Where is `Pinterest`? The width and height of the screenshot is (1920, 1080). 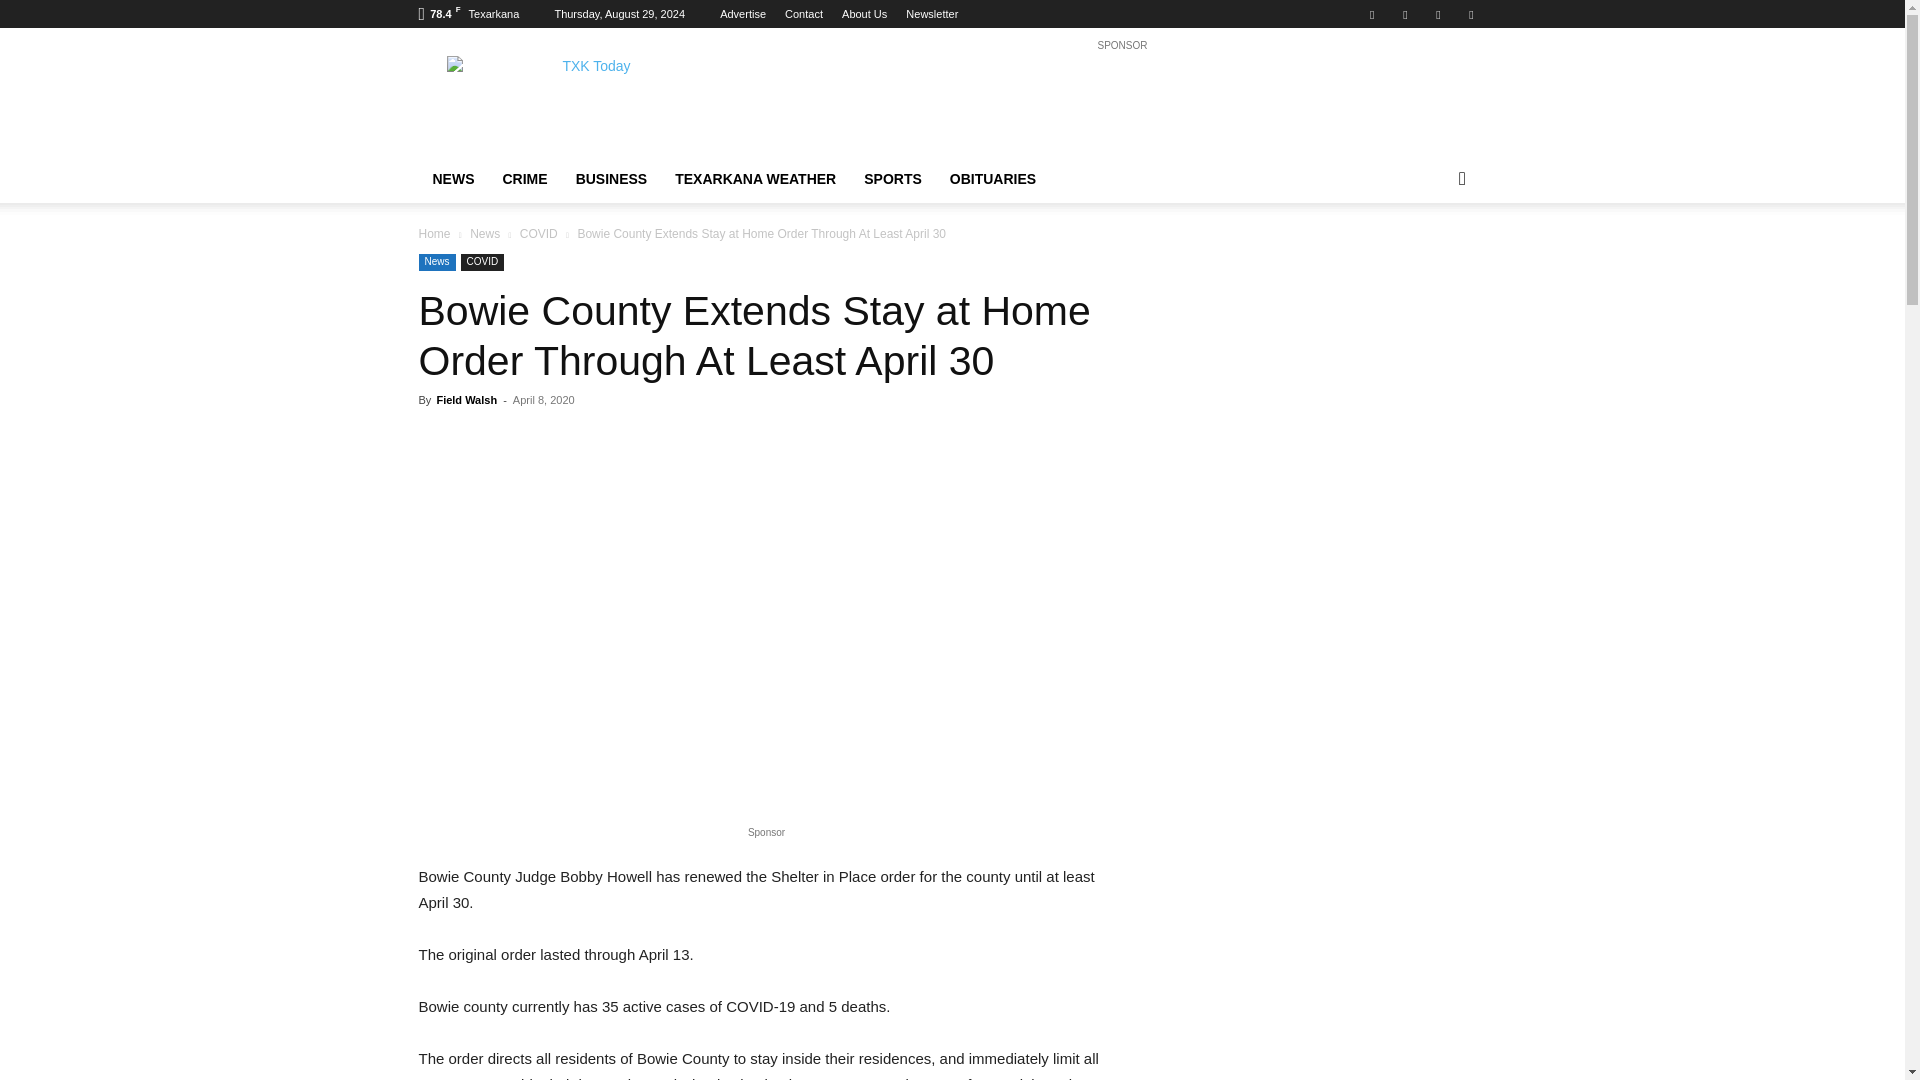
Pinterest is located at coordinates (1405, 14).